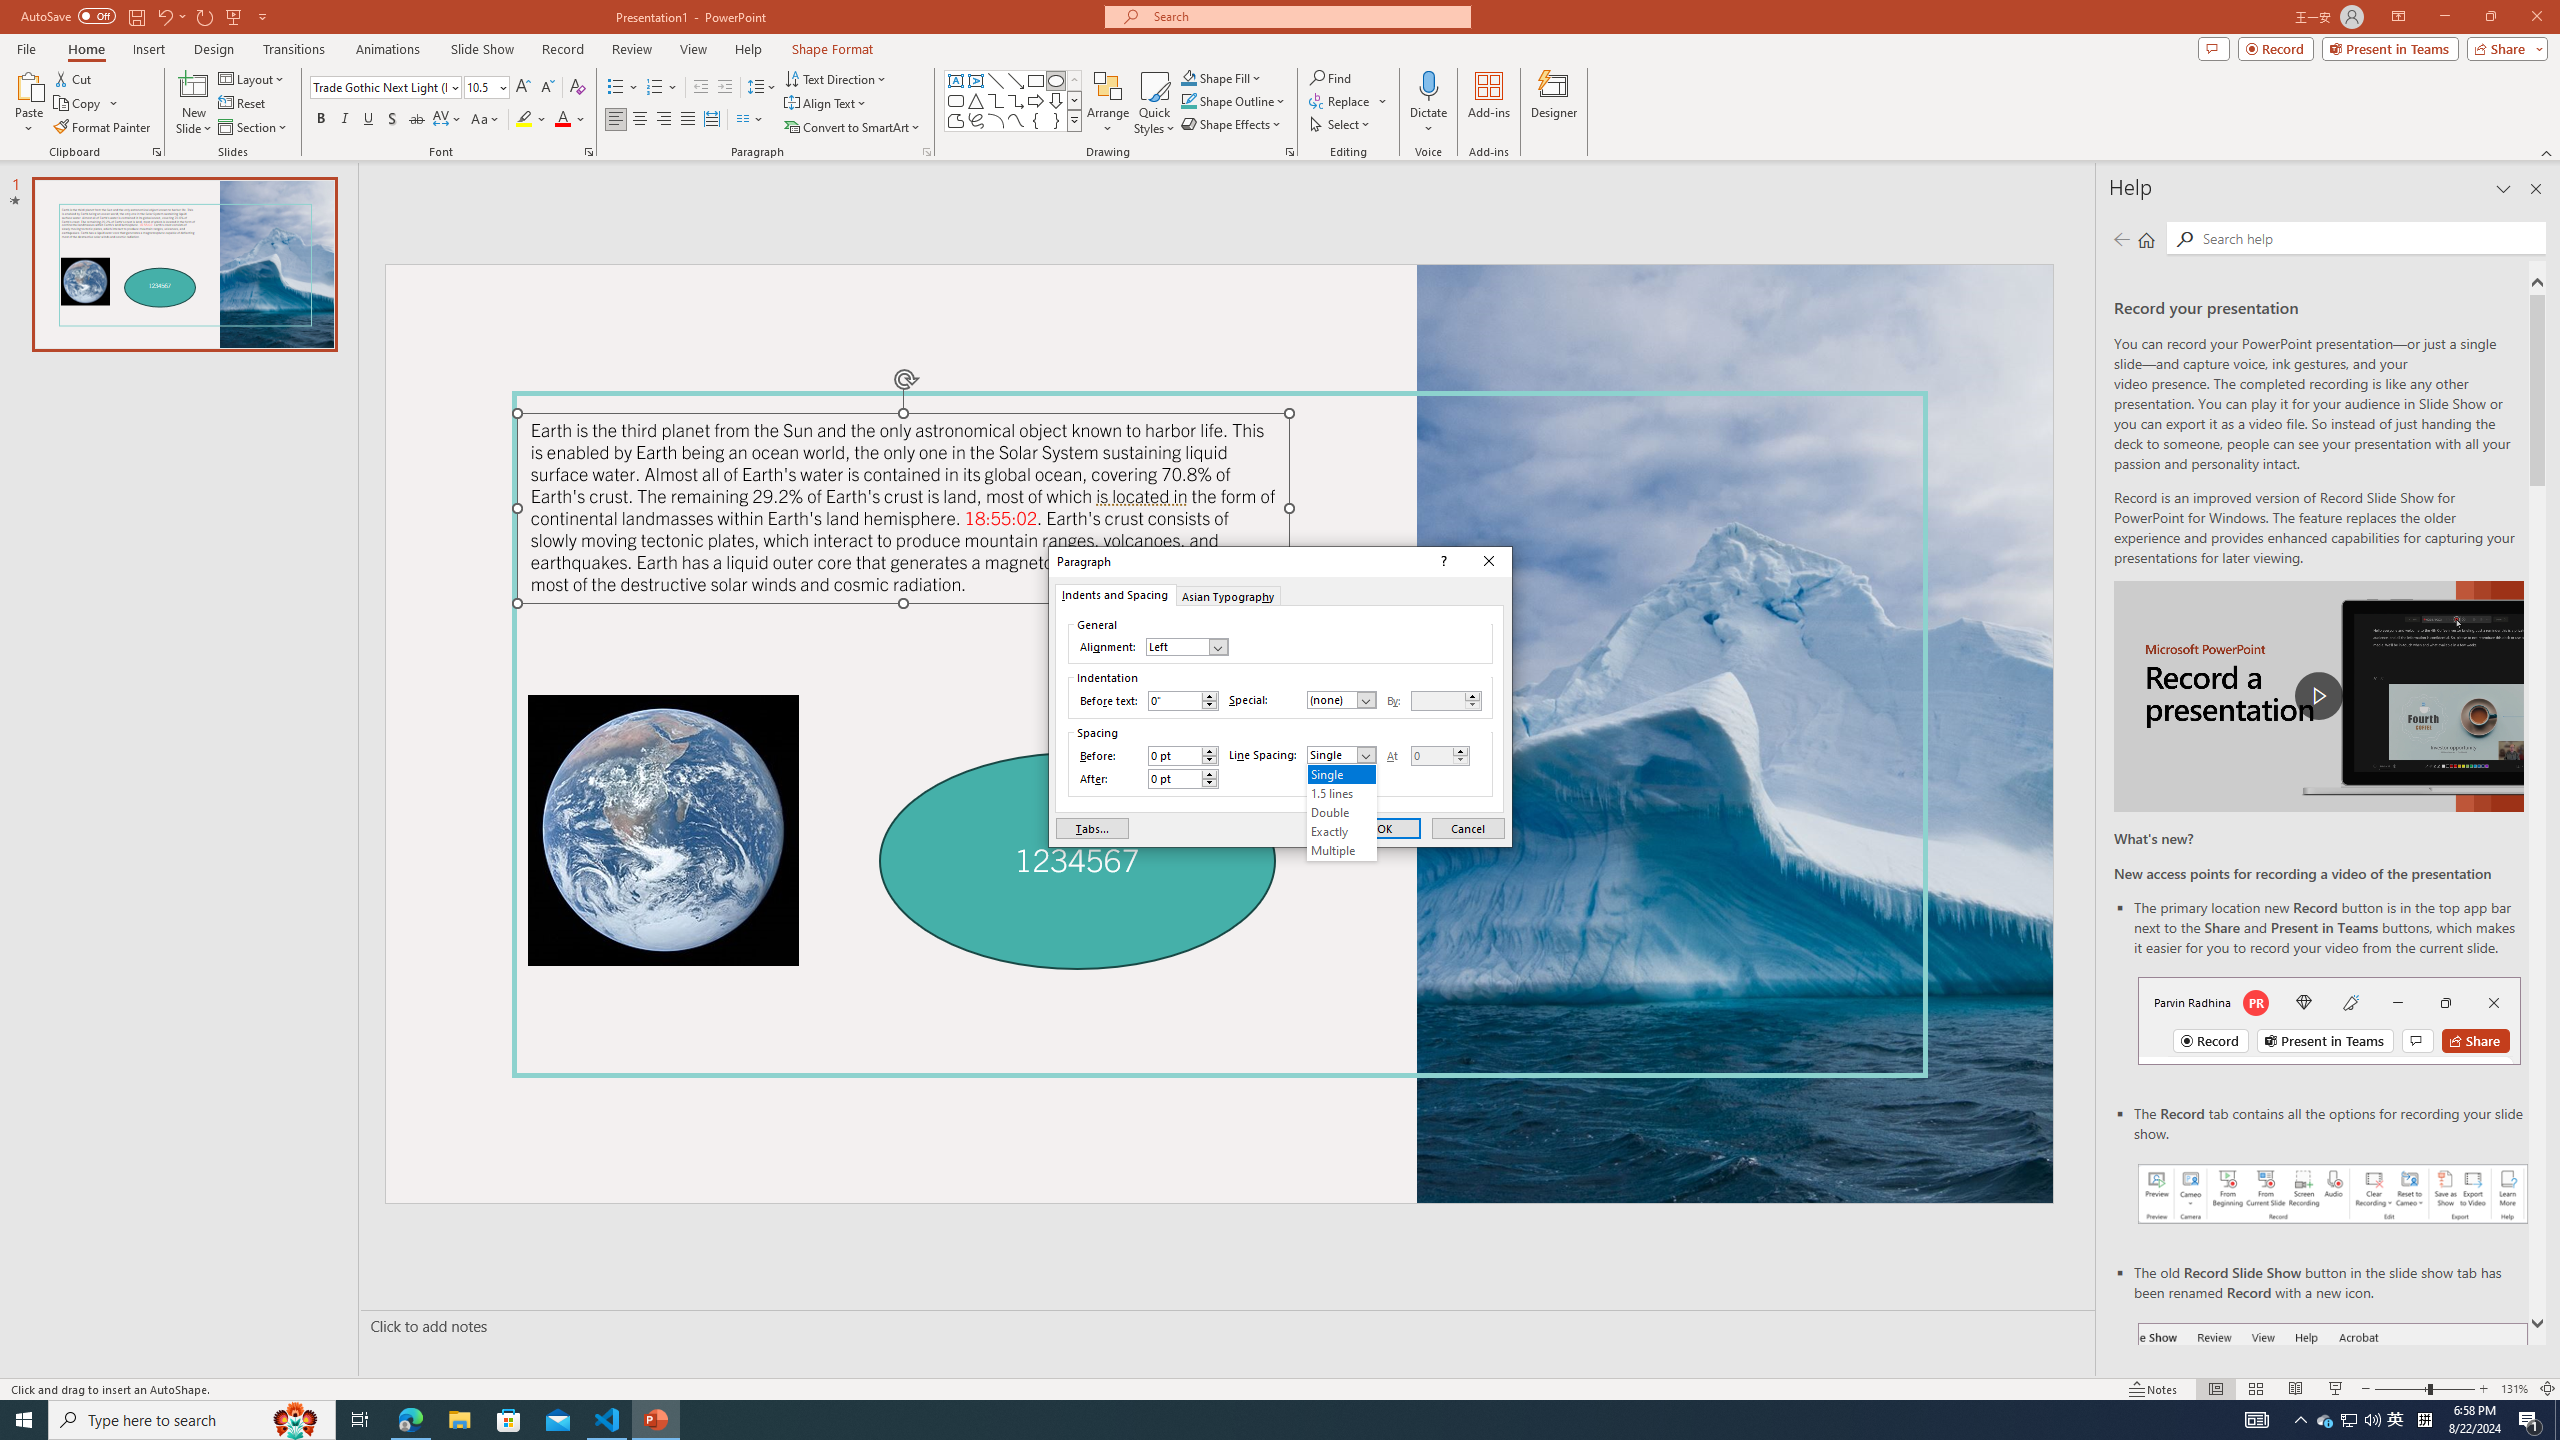 The image size is (2560, 1440). Describe the element at coordinates (1342, 812) in the screenshot. I see `Li&ne Spacing:` at that location.